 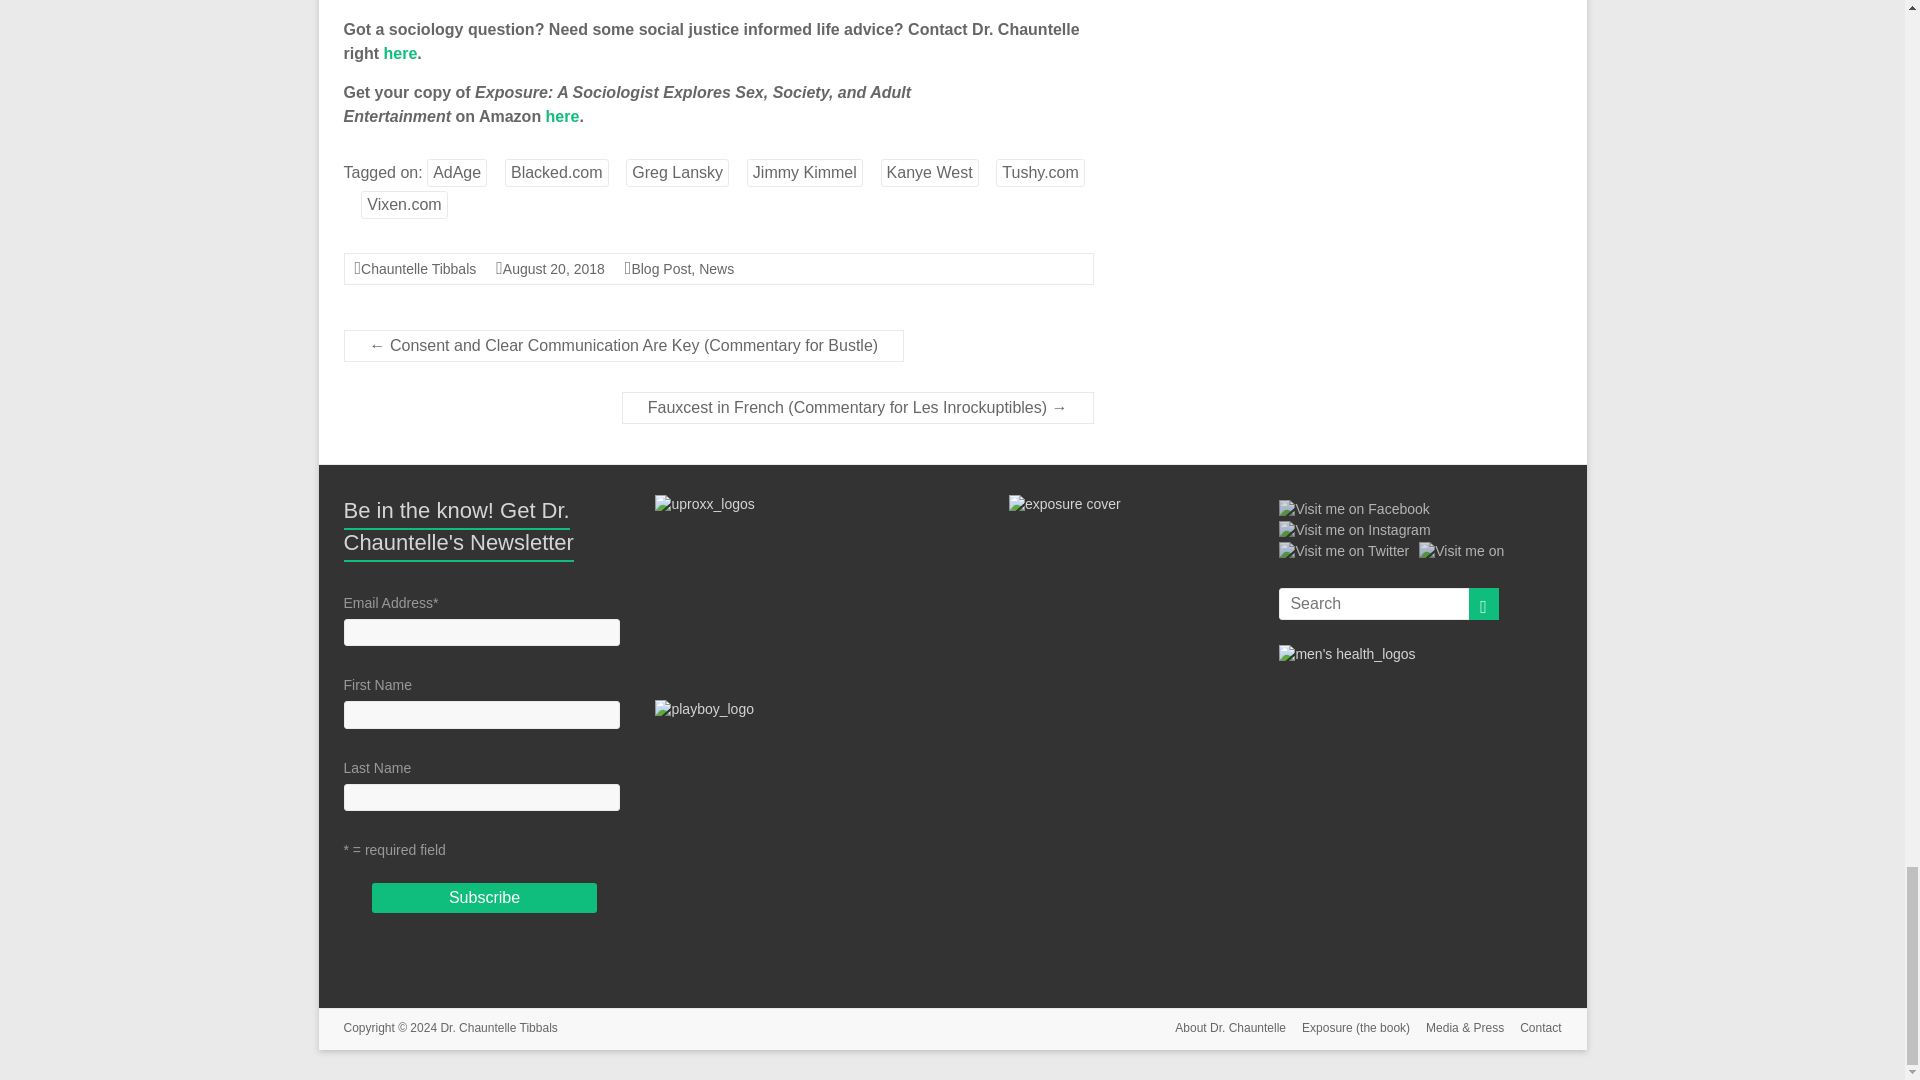 I want to click on AdAge, so click(x=456, y=172).